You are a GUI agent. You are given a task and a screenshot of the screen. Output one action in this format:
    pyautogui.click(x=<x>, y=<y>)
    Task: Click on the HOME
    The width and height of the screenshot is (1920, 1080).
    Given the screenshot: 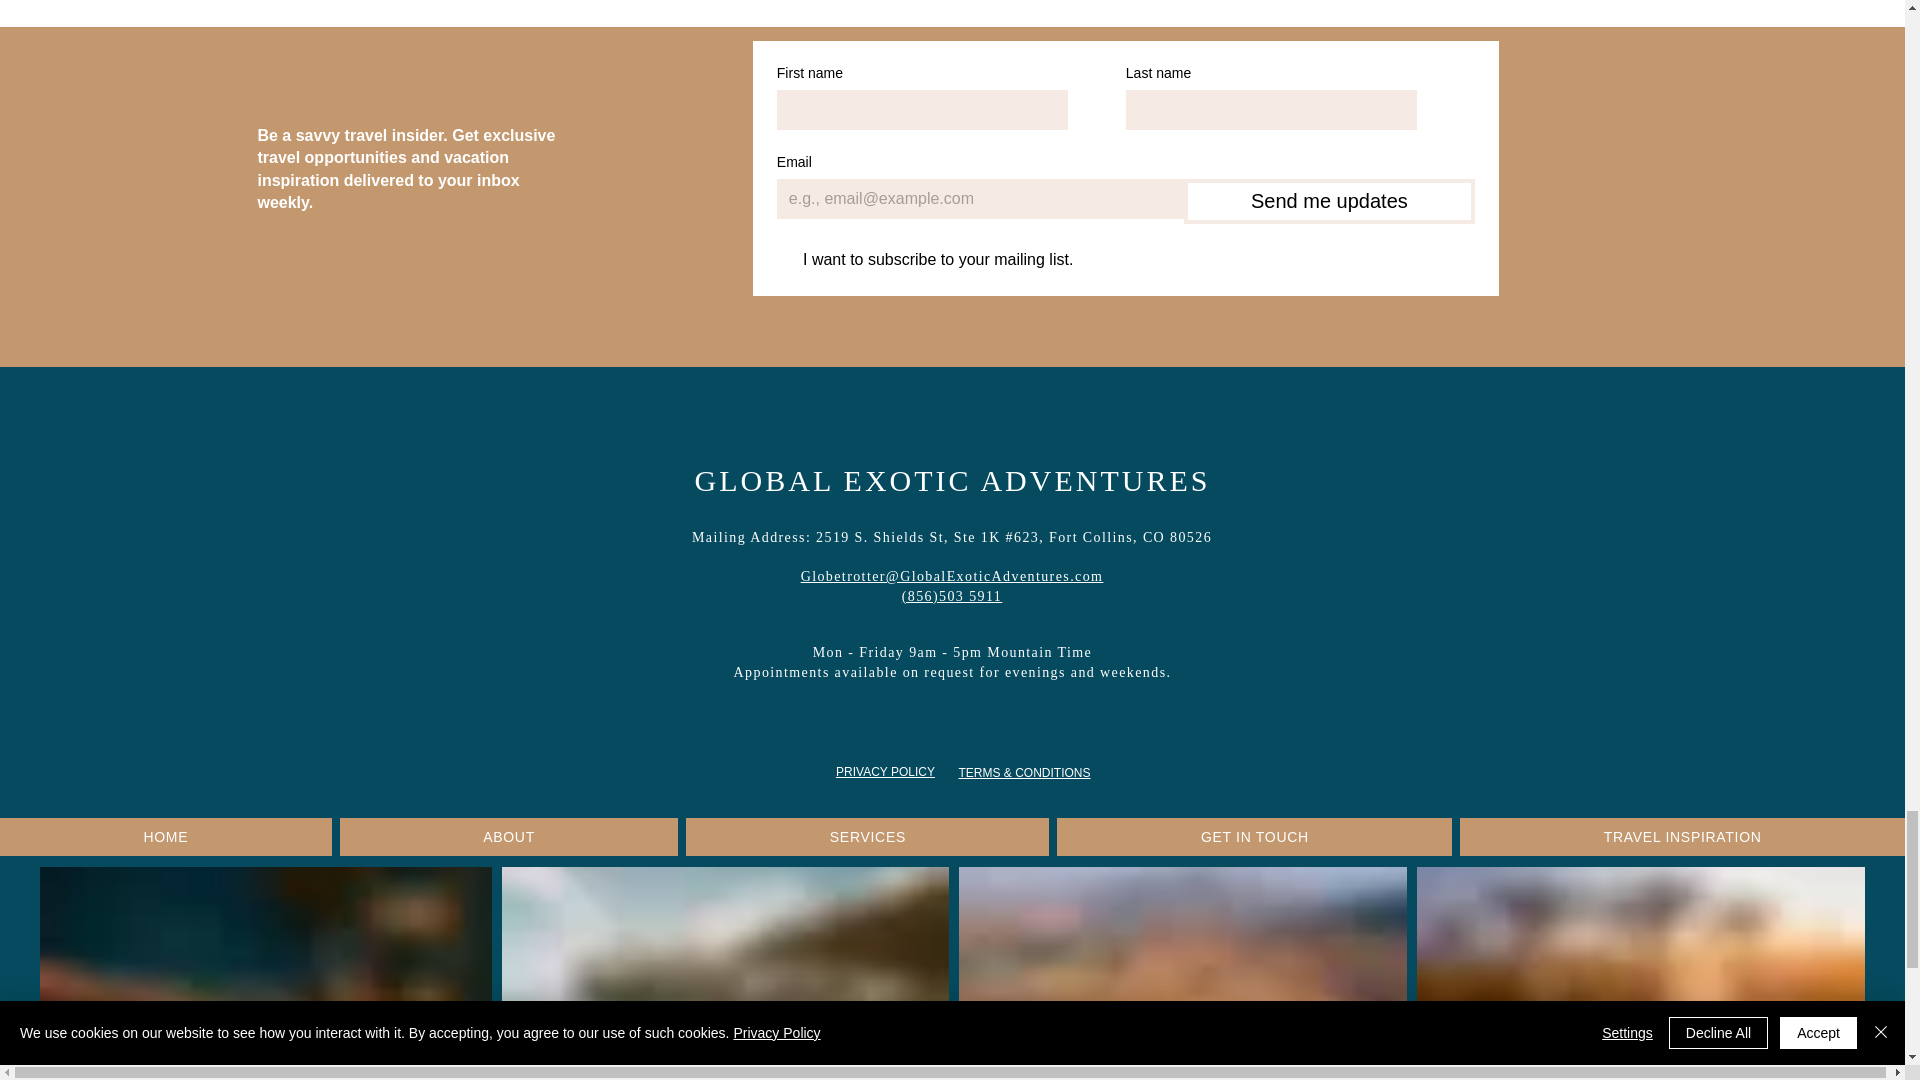 What is the action you would take?
    pyautogui.click(x=166, y=836)
    